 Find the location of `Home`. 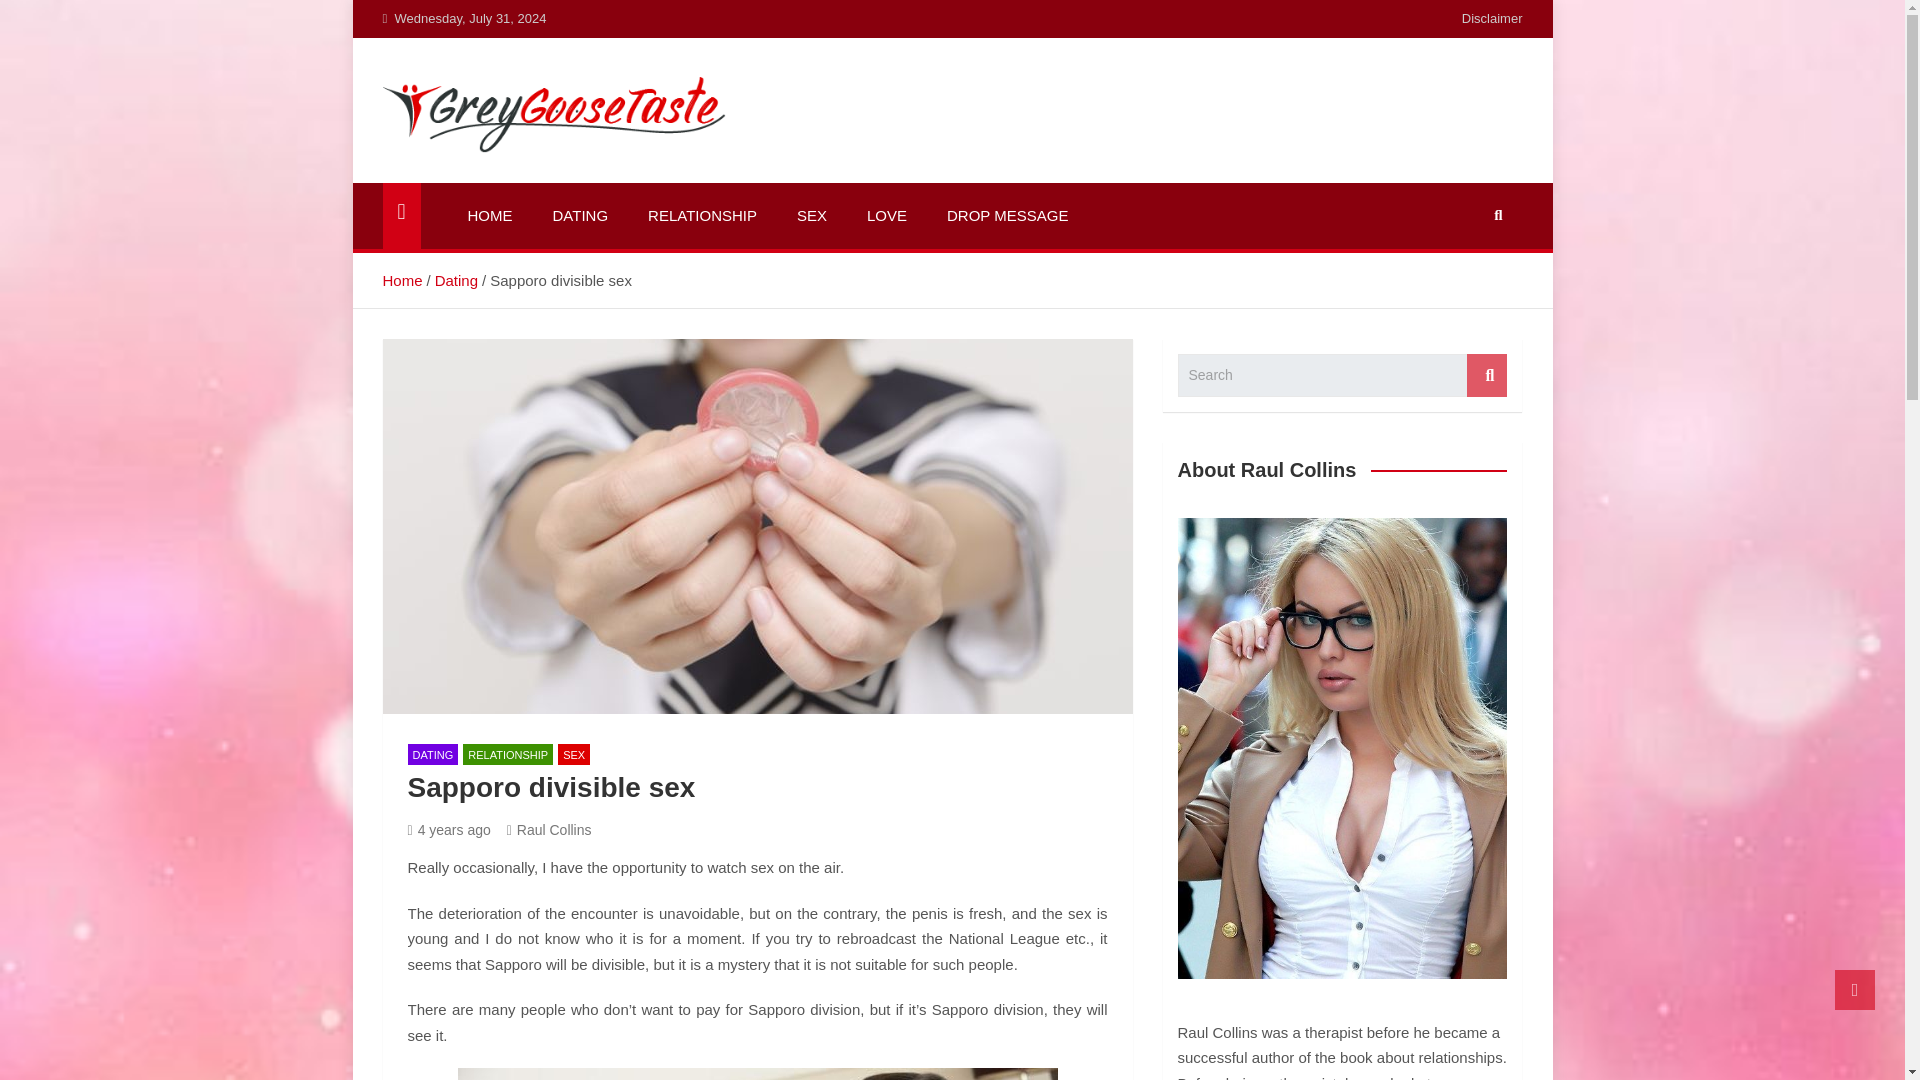

Home is located at coordinates (402, 280).